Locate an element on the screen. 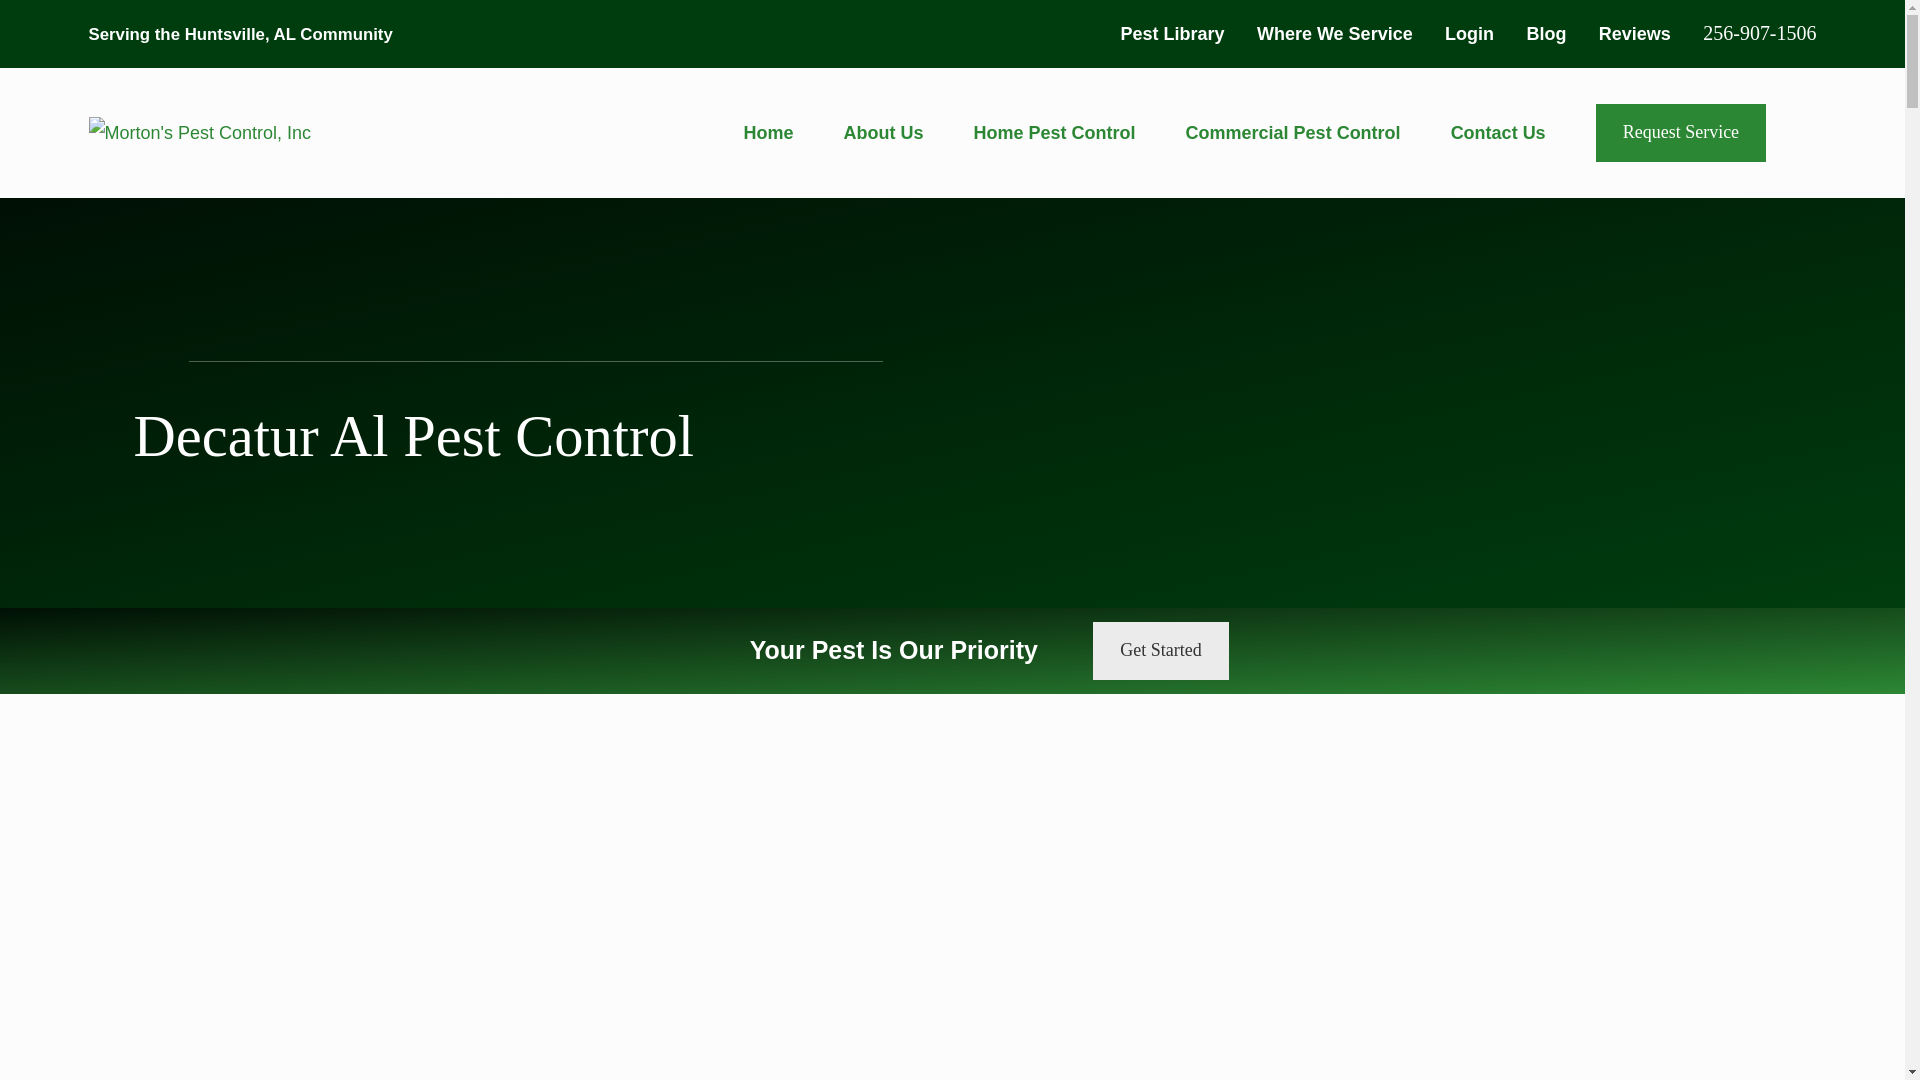 The image size is (1920, 1080). Login is located at coordinates (1469, 34).